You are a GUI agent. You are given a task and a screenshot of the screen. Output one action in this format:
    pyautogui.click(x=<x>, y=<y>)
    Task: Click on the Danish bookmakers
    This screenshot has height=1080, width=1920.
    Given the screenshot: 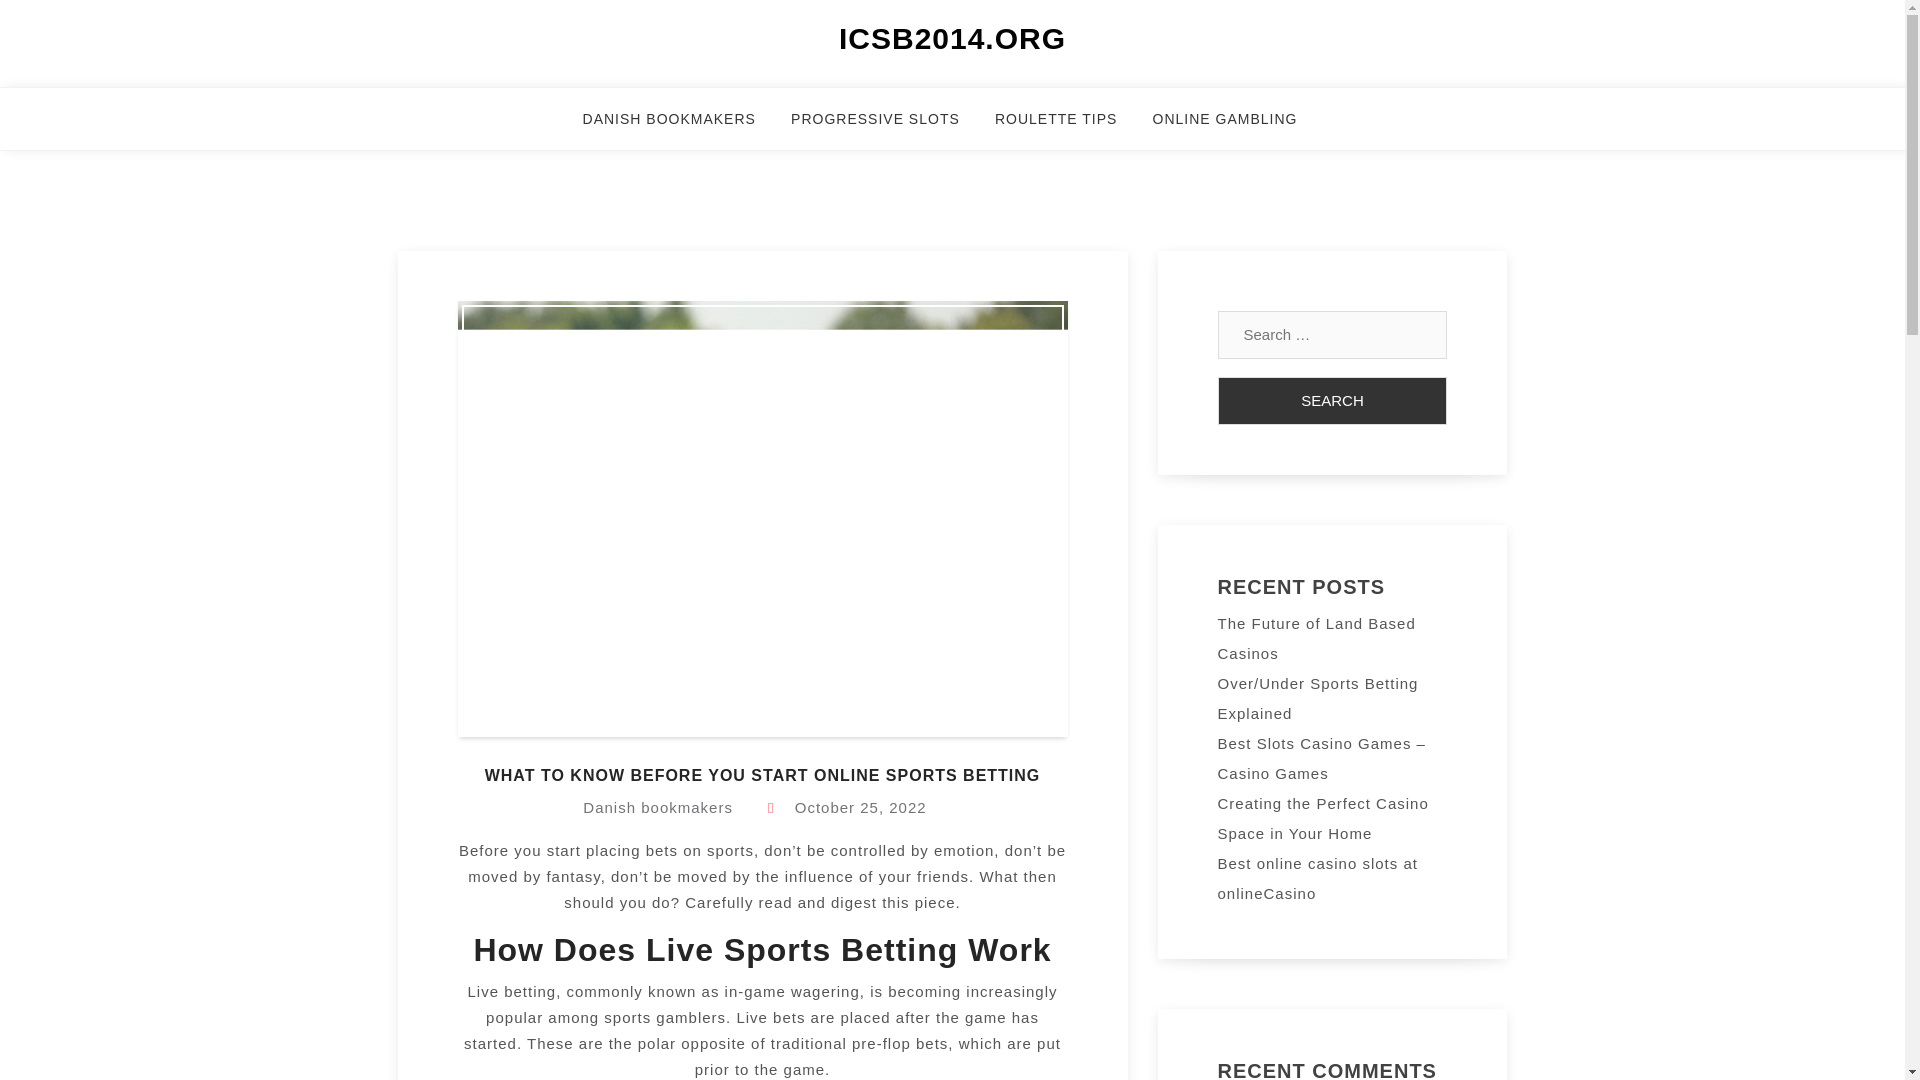 What is the action you would take?
    pyautogui.click(x=658, y=808)
    